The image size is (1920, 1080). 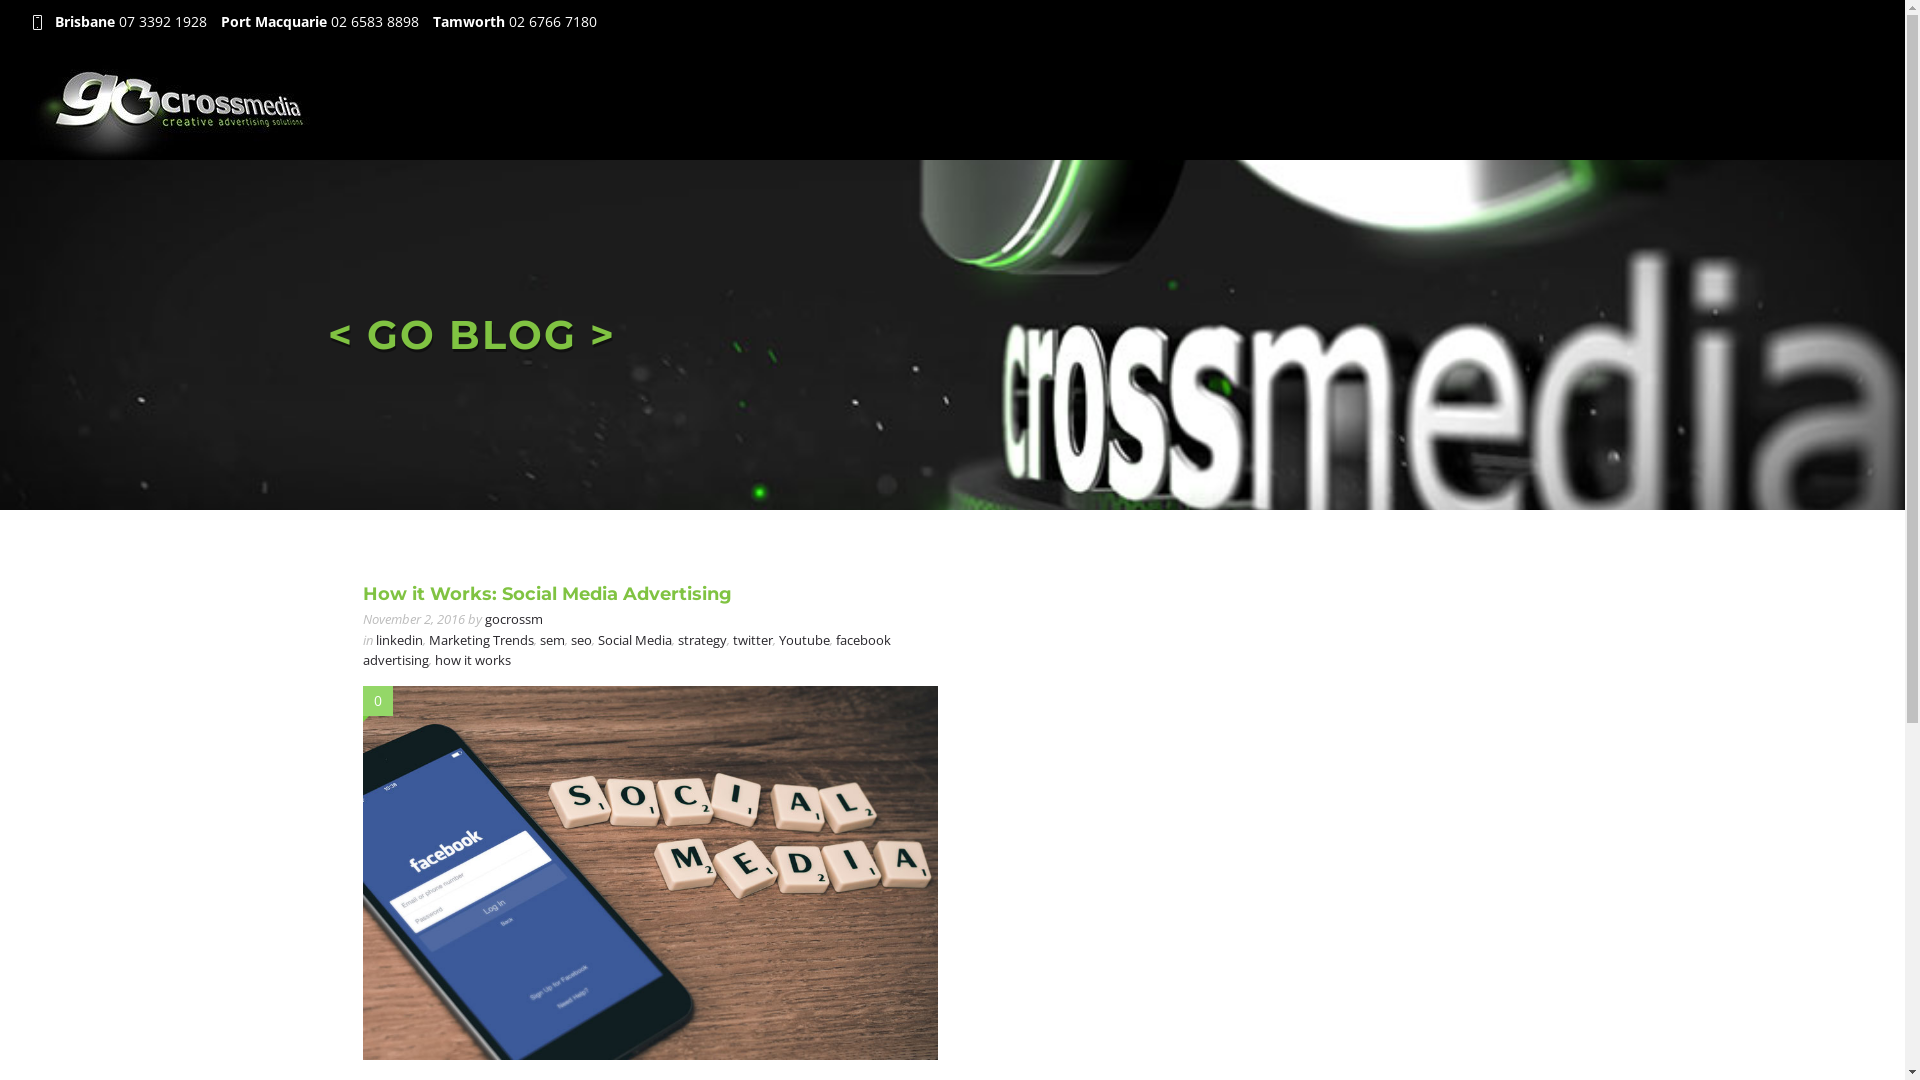 What do you see at coordinates (552, 640) in the screenshot?
I see `sem` at bounding box center [552, 640].